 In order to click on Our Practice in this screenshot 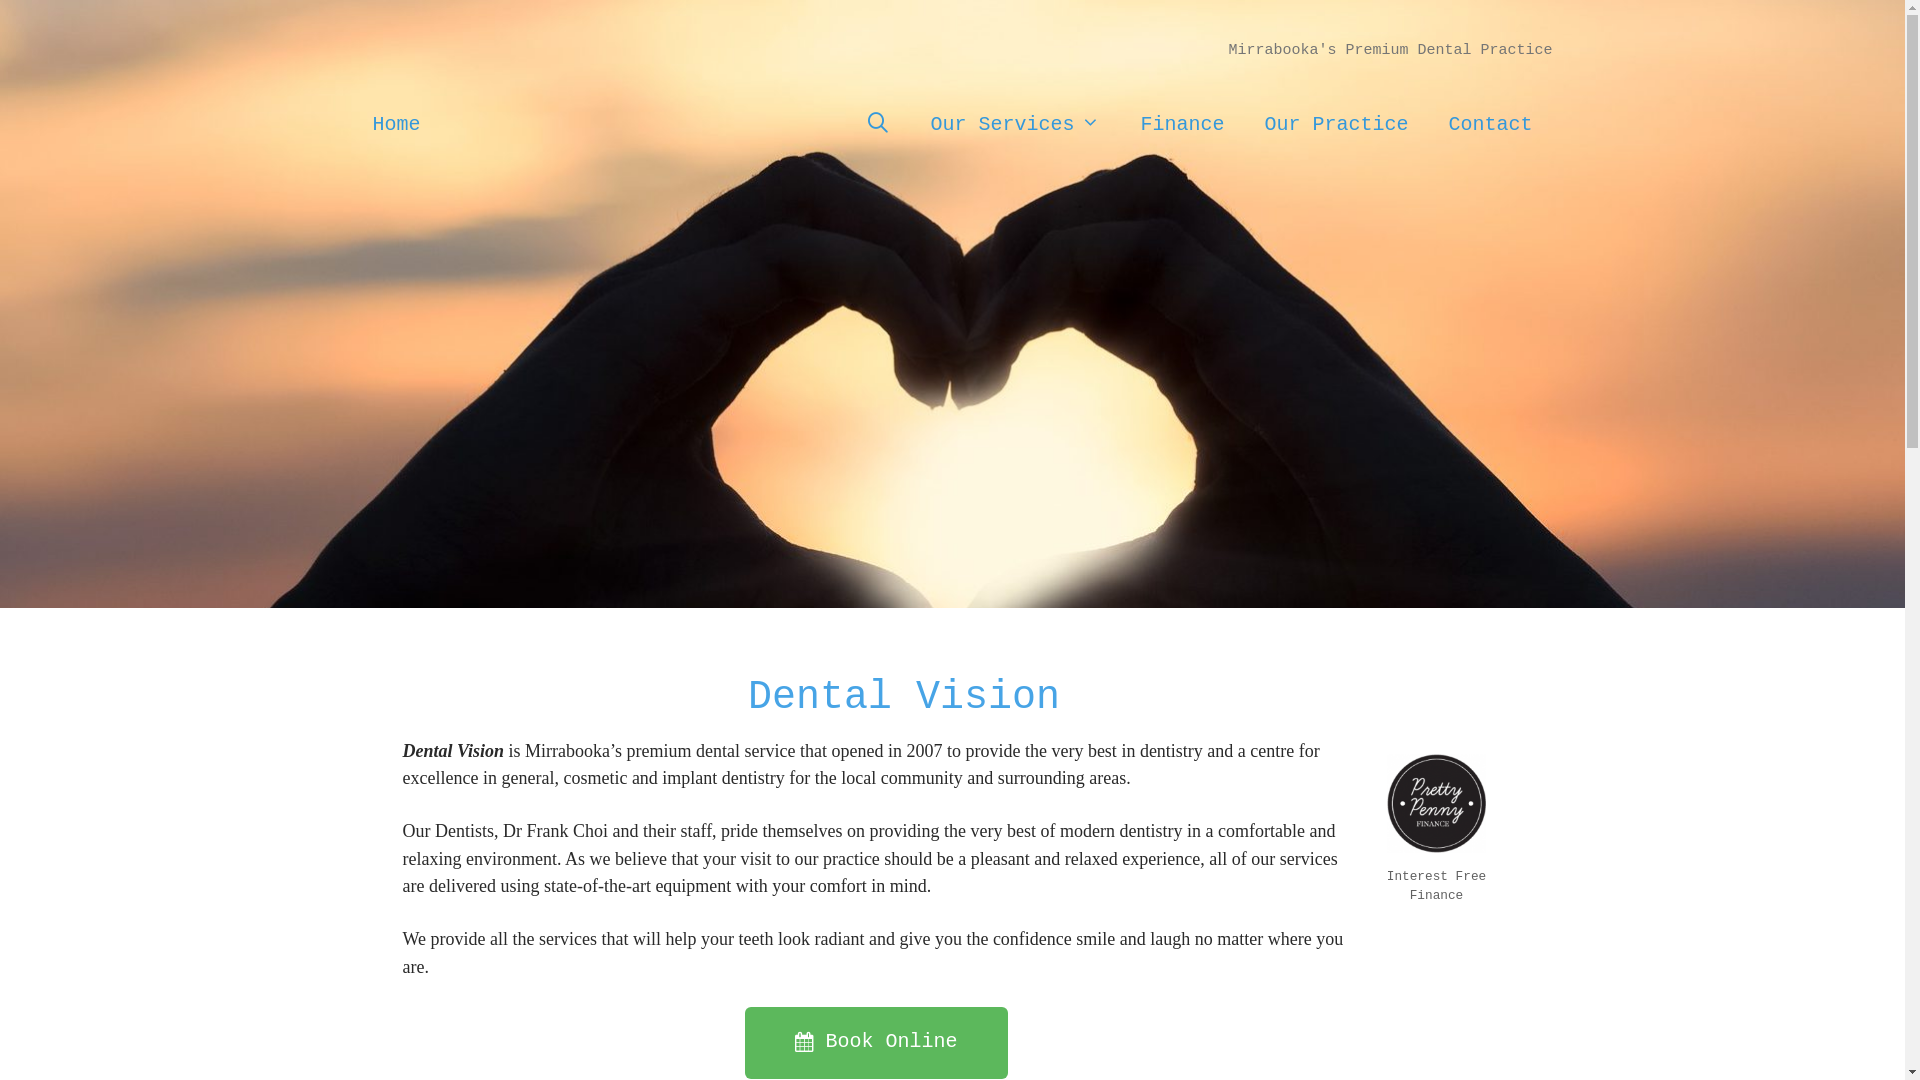, I will do `click(1336, 124)`.